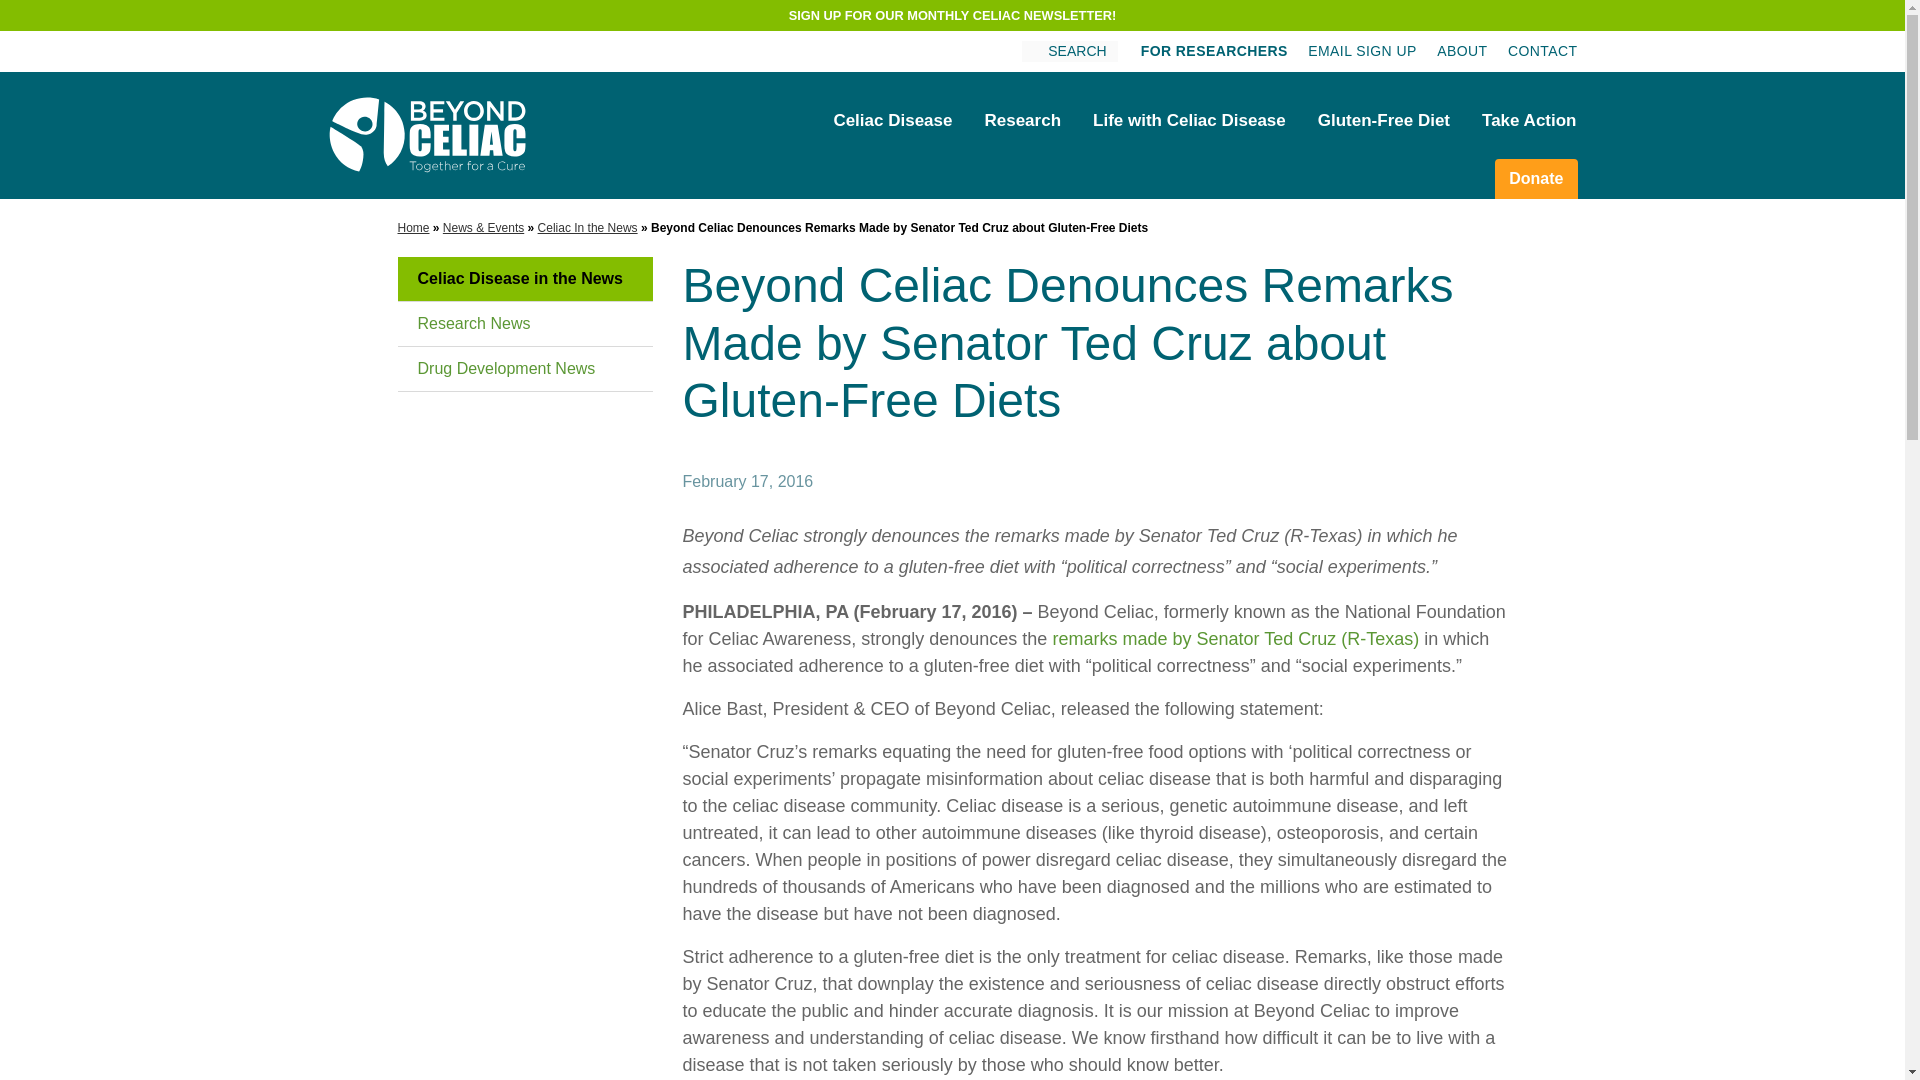 The image size is (1920, 1080). I want to click on CONTACT, so click(1542, 51).